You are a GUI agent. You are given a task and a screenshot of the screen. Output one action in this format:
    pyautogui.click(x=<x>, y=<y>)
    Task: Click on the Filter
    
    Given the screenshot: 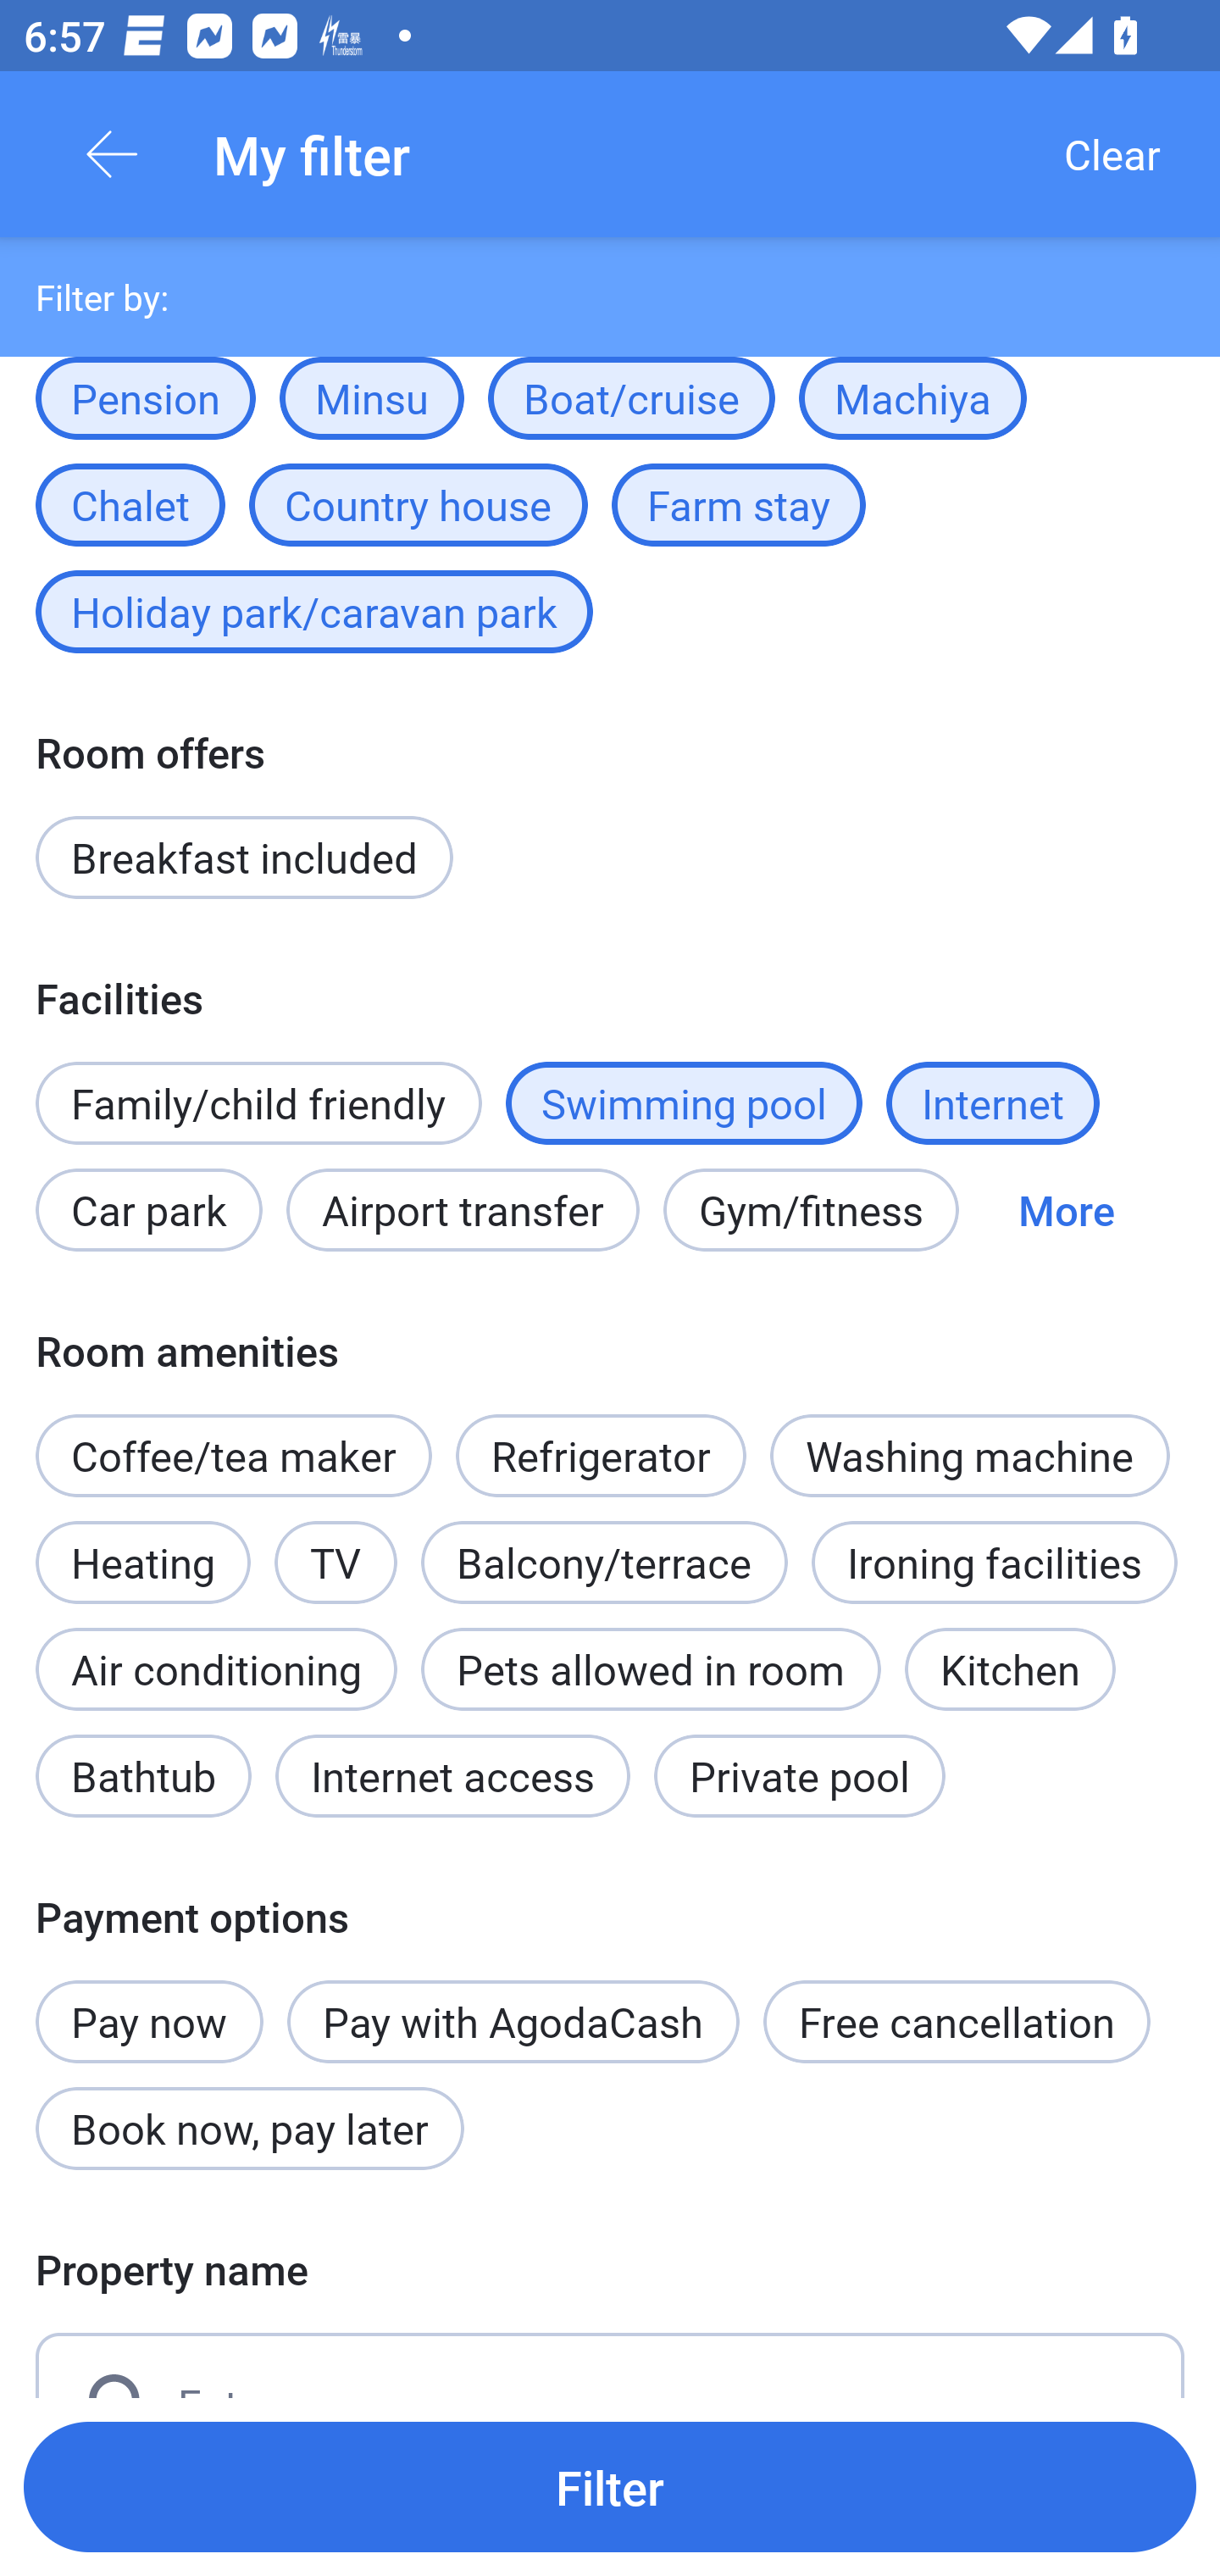 What is the action you would take?
    pyautogui.click(x=610, y=2486)
    